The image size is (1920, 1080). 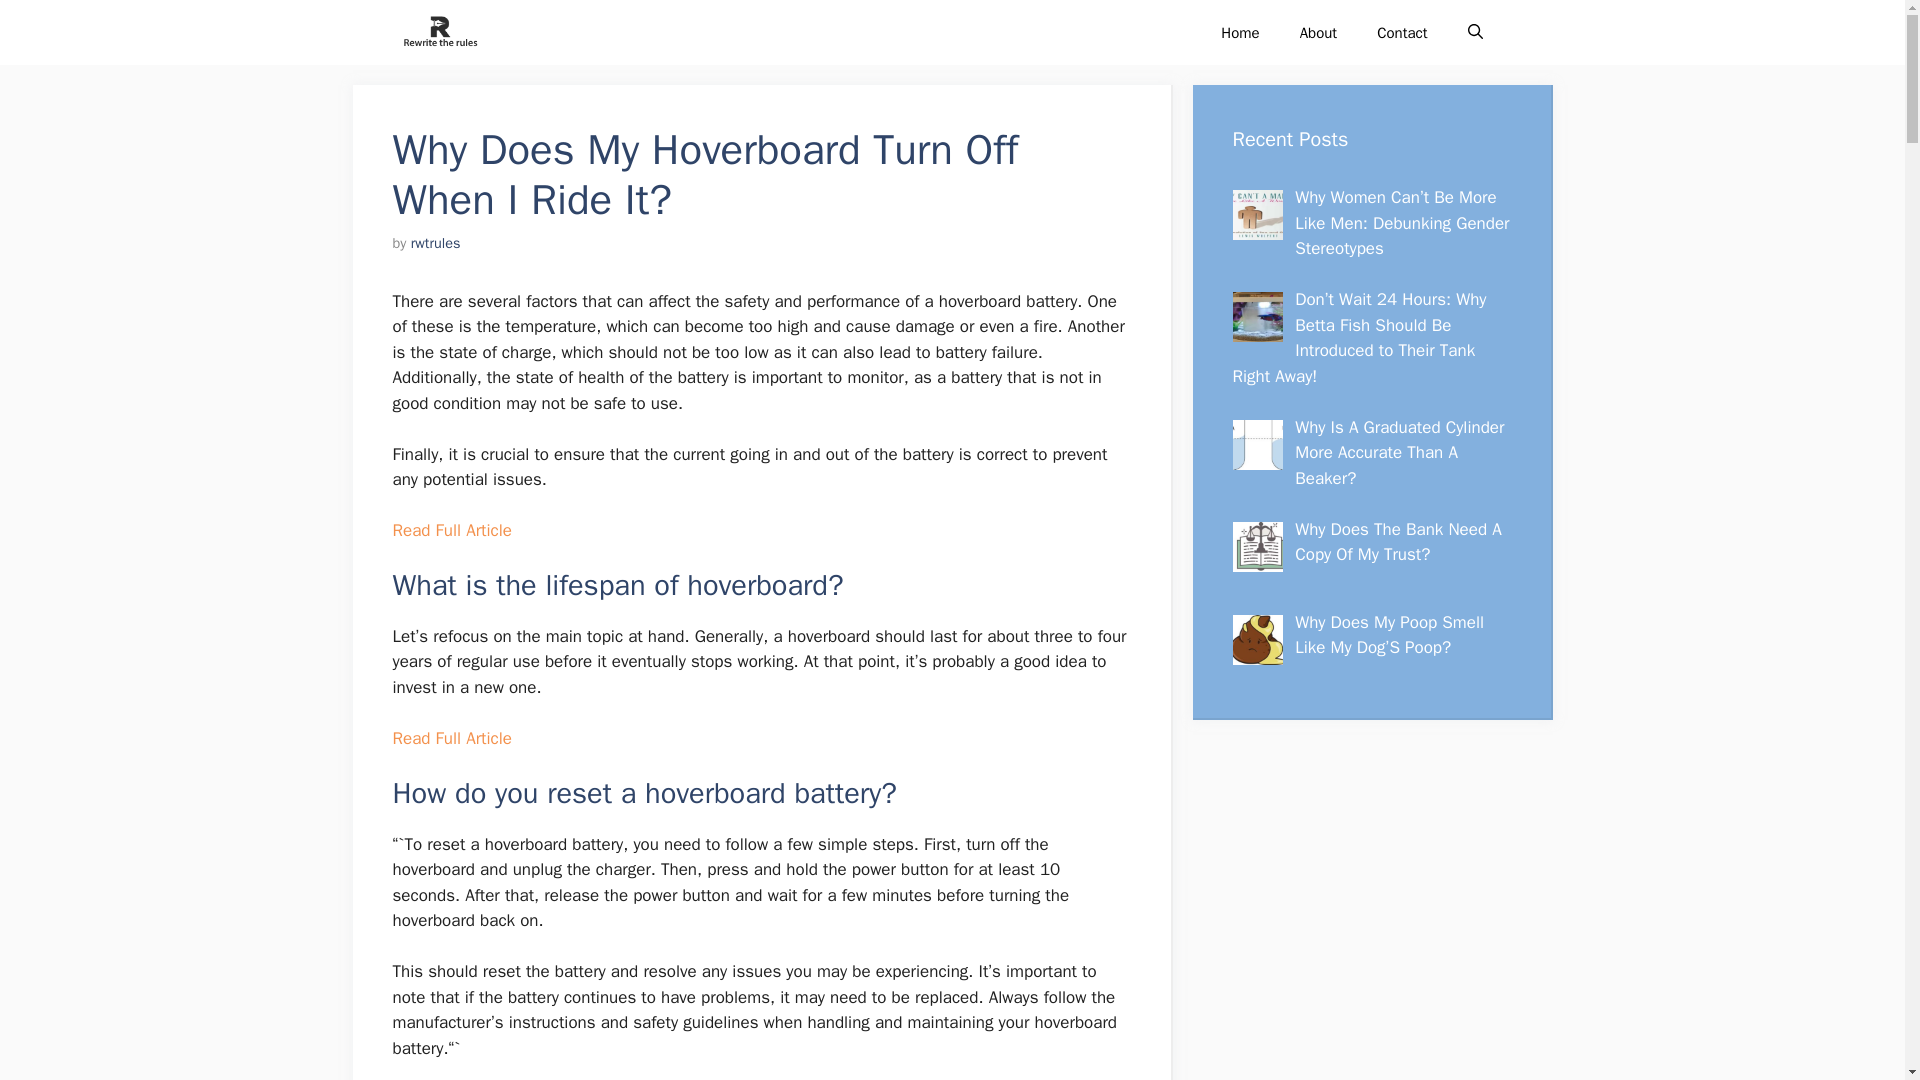 What do you see at coordinates (435, 242) in the screenshot?
I see `View all posts by rwtrules` at bounding box center [435, 242].